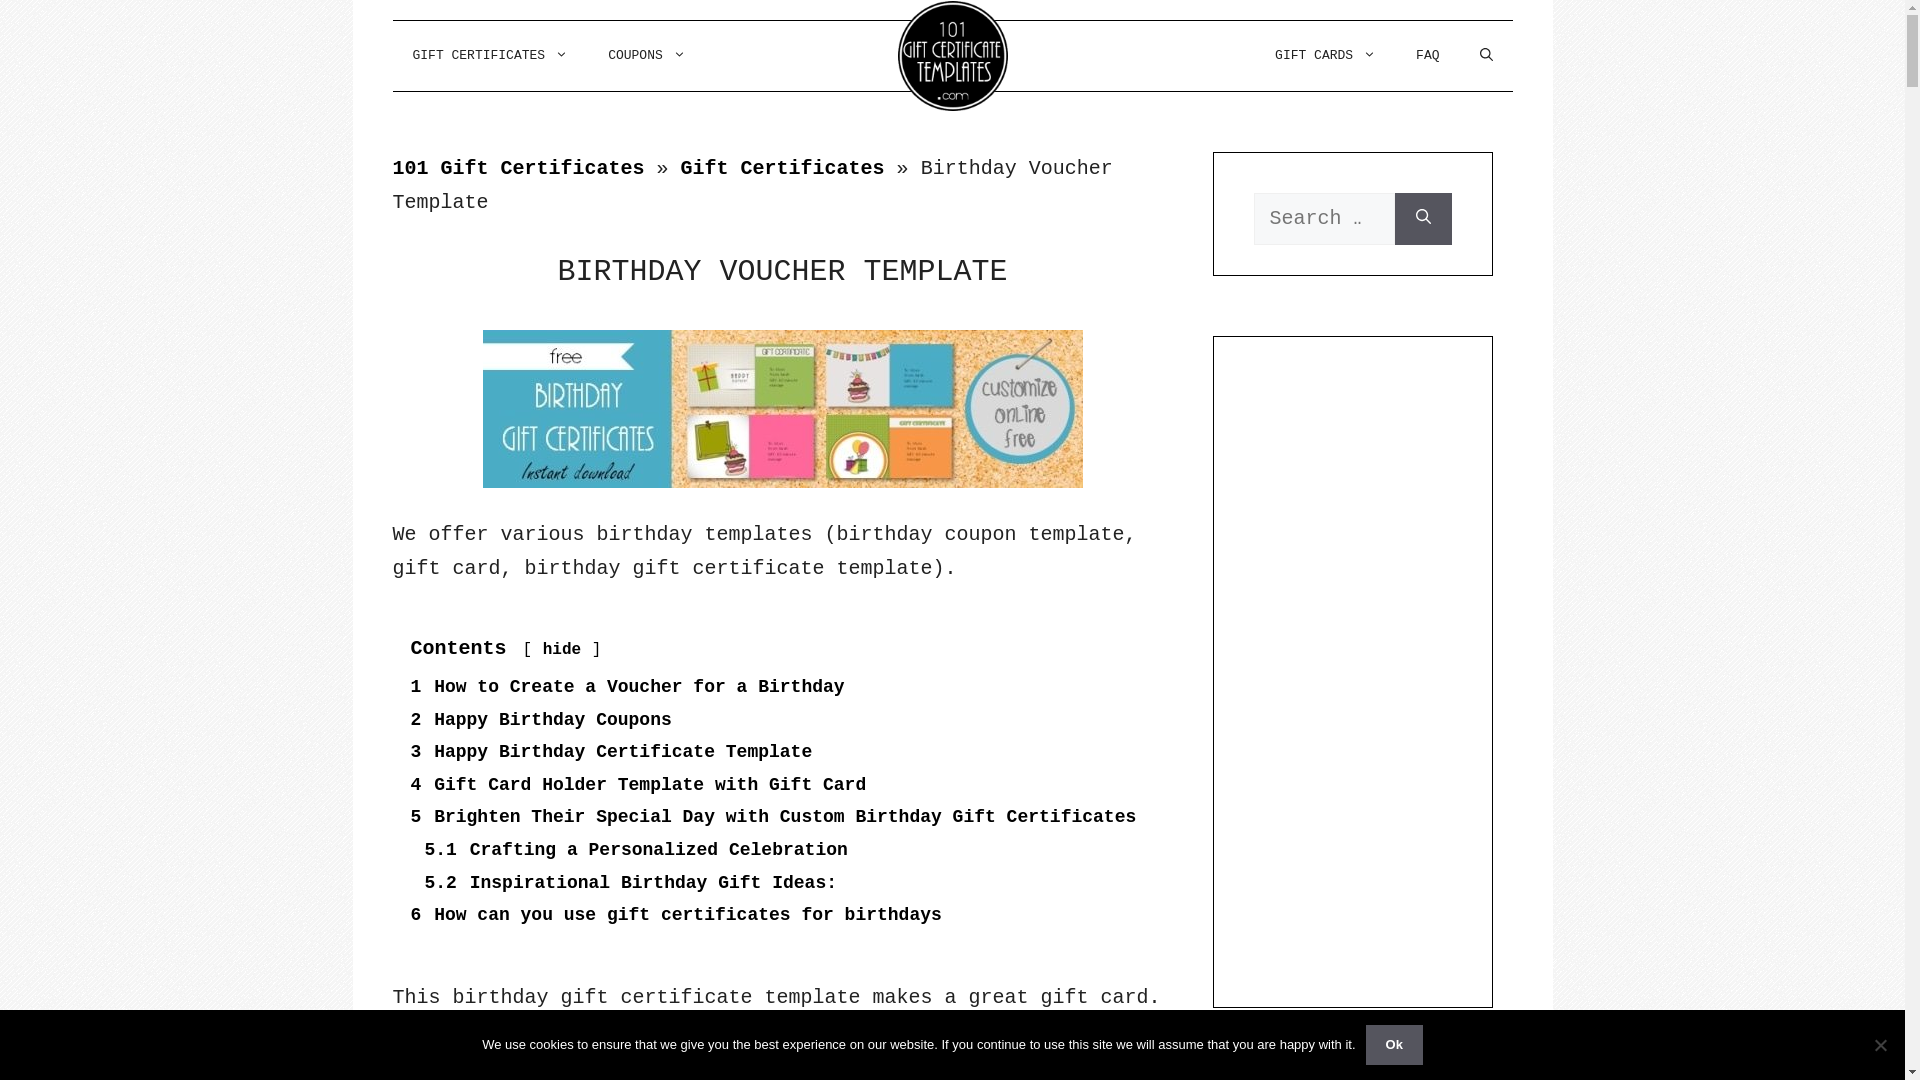  What do you see at coordinates (611, 752) in the screenshot?
I see `3 Happy Birthday Certificate Template` at bounding box center [611, 752].